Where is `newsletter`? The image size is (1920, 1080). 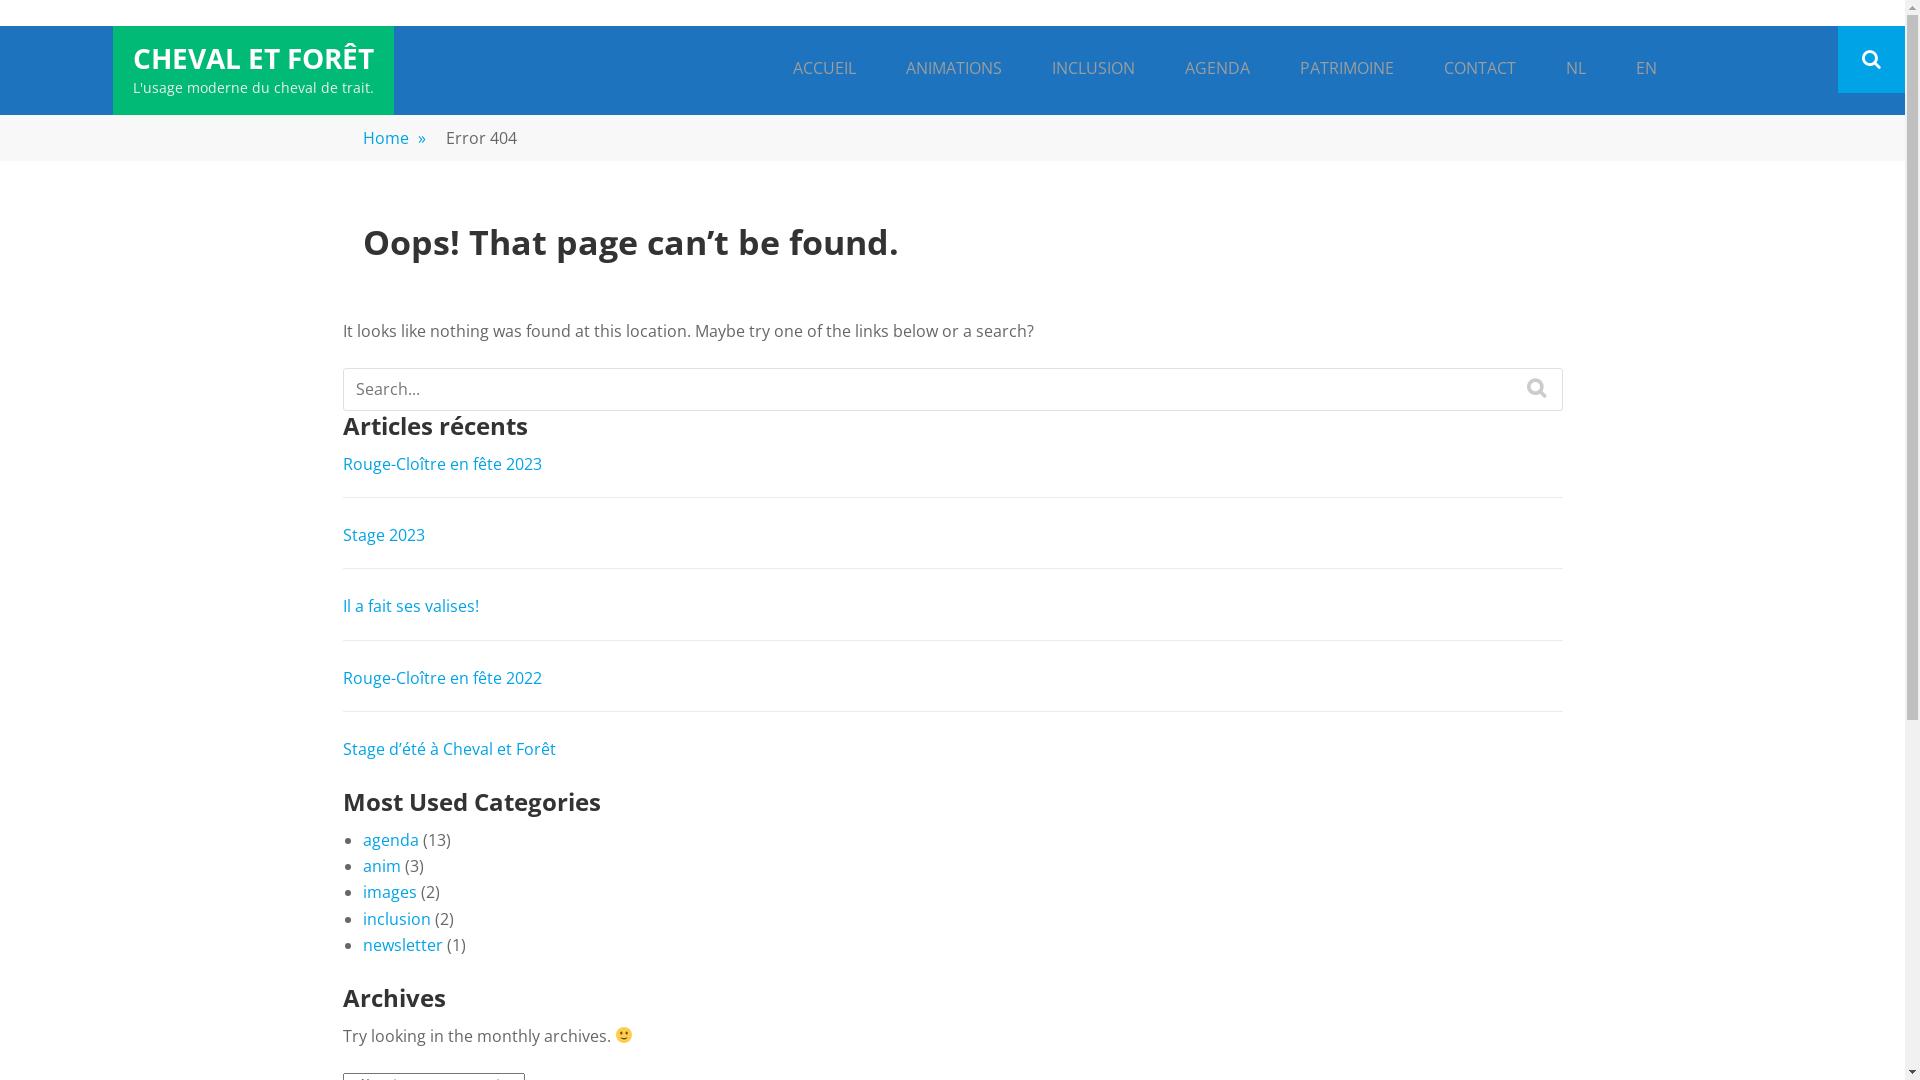 newsletter is located at coordinates (402, 945).